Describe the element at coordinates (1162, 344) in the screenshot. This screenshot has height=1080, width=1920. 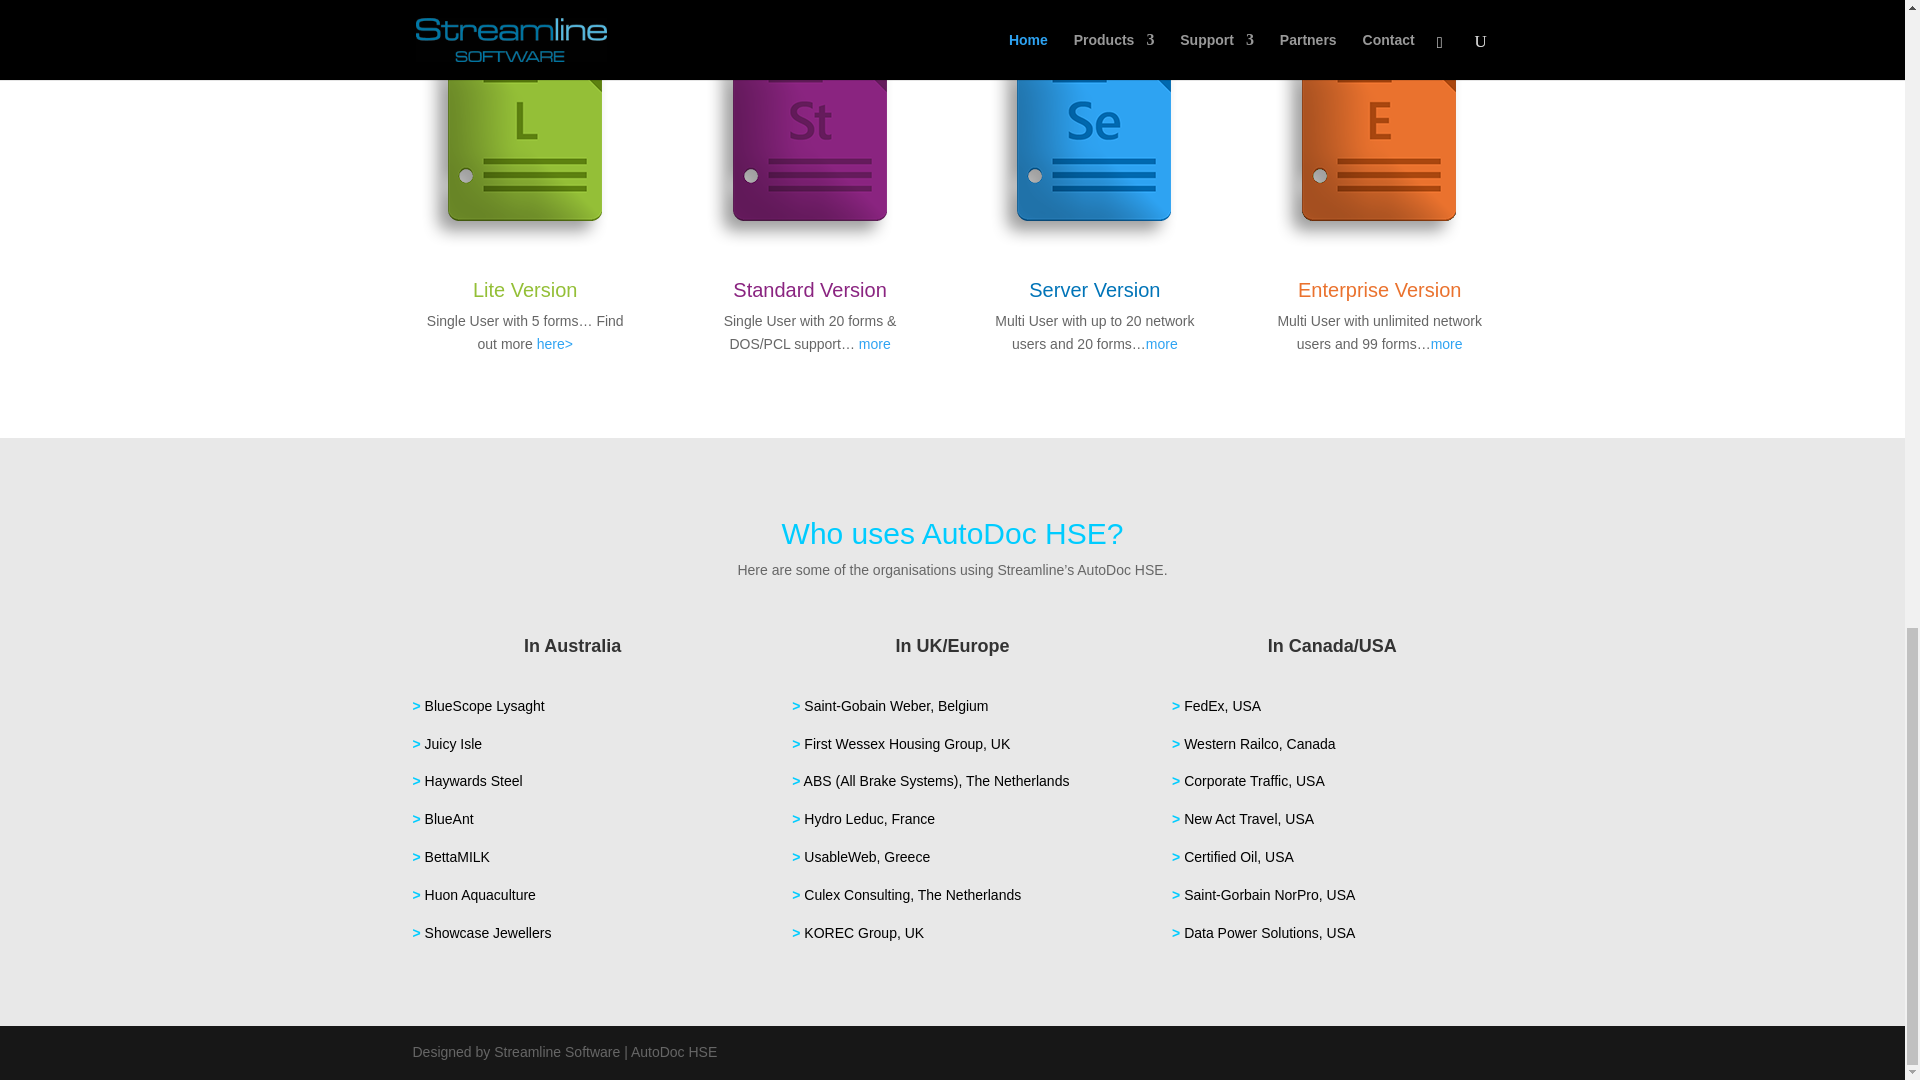
I see `more` at that location.